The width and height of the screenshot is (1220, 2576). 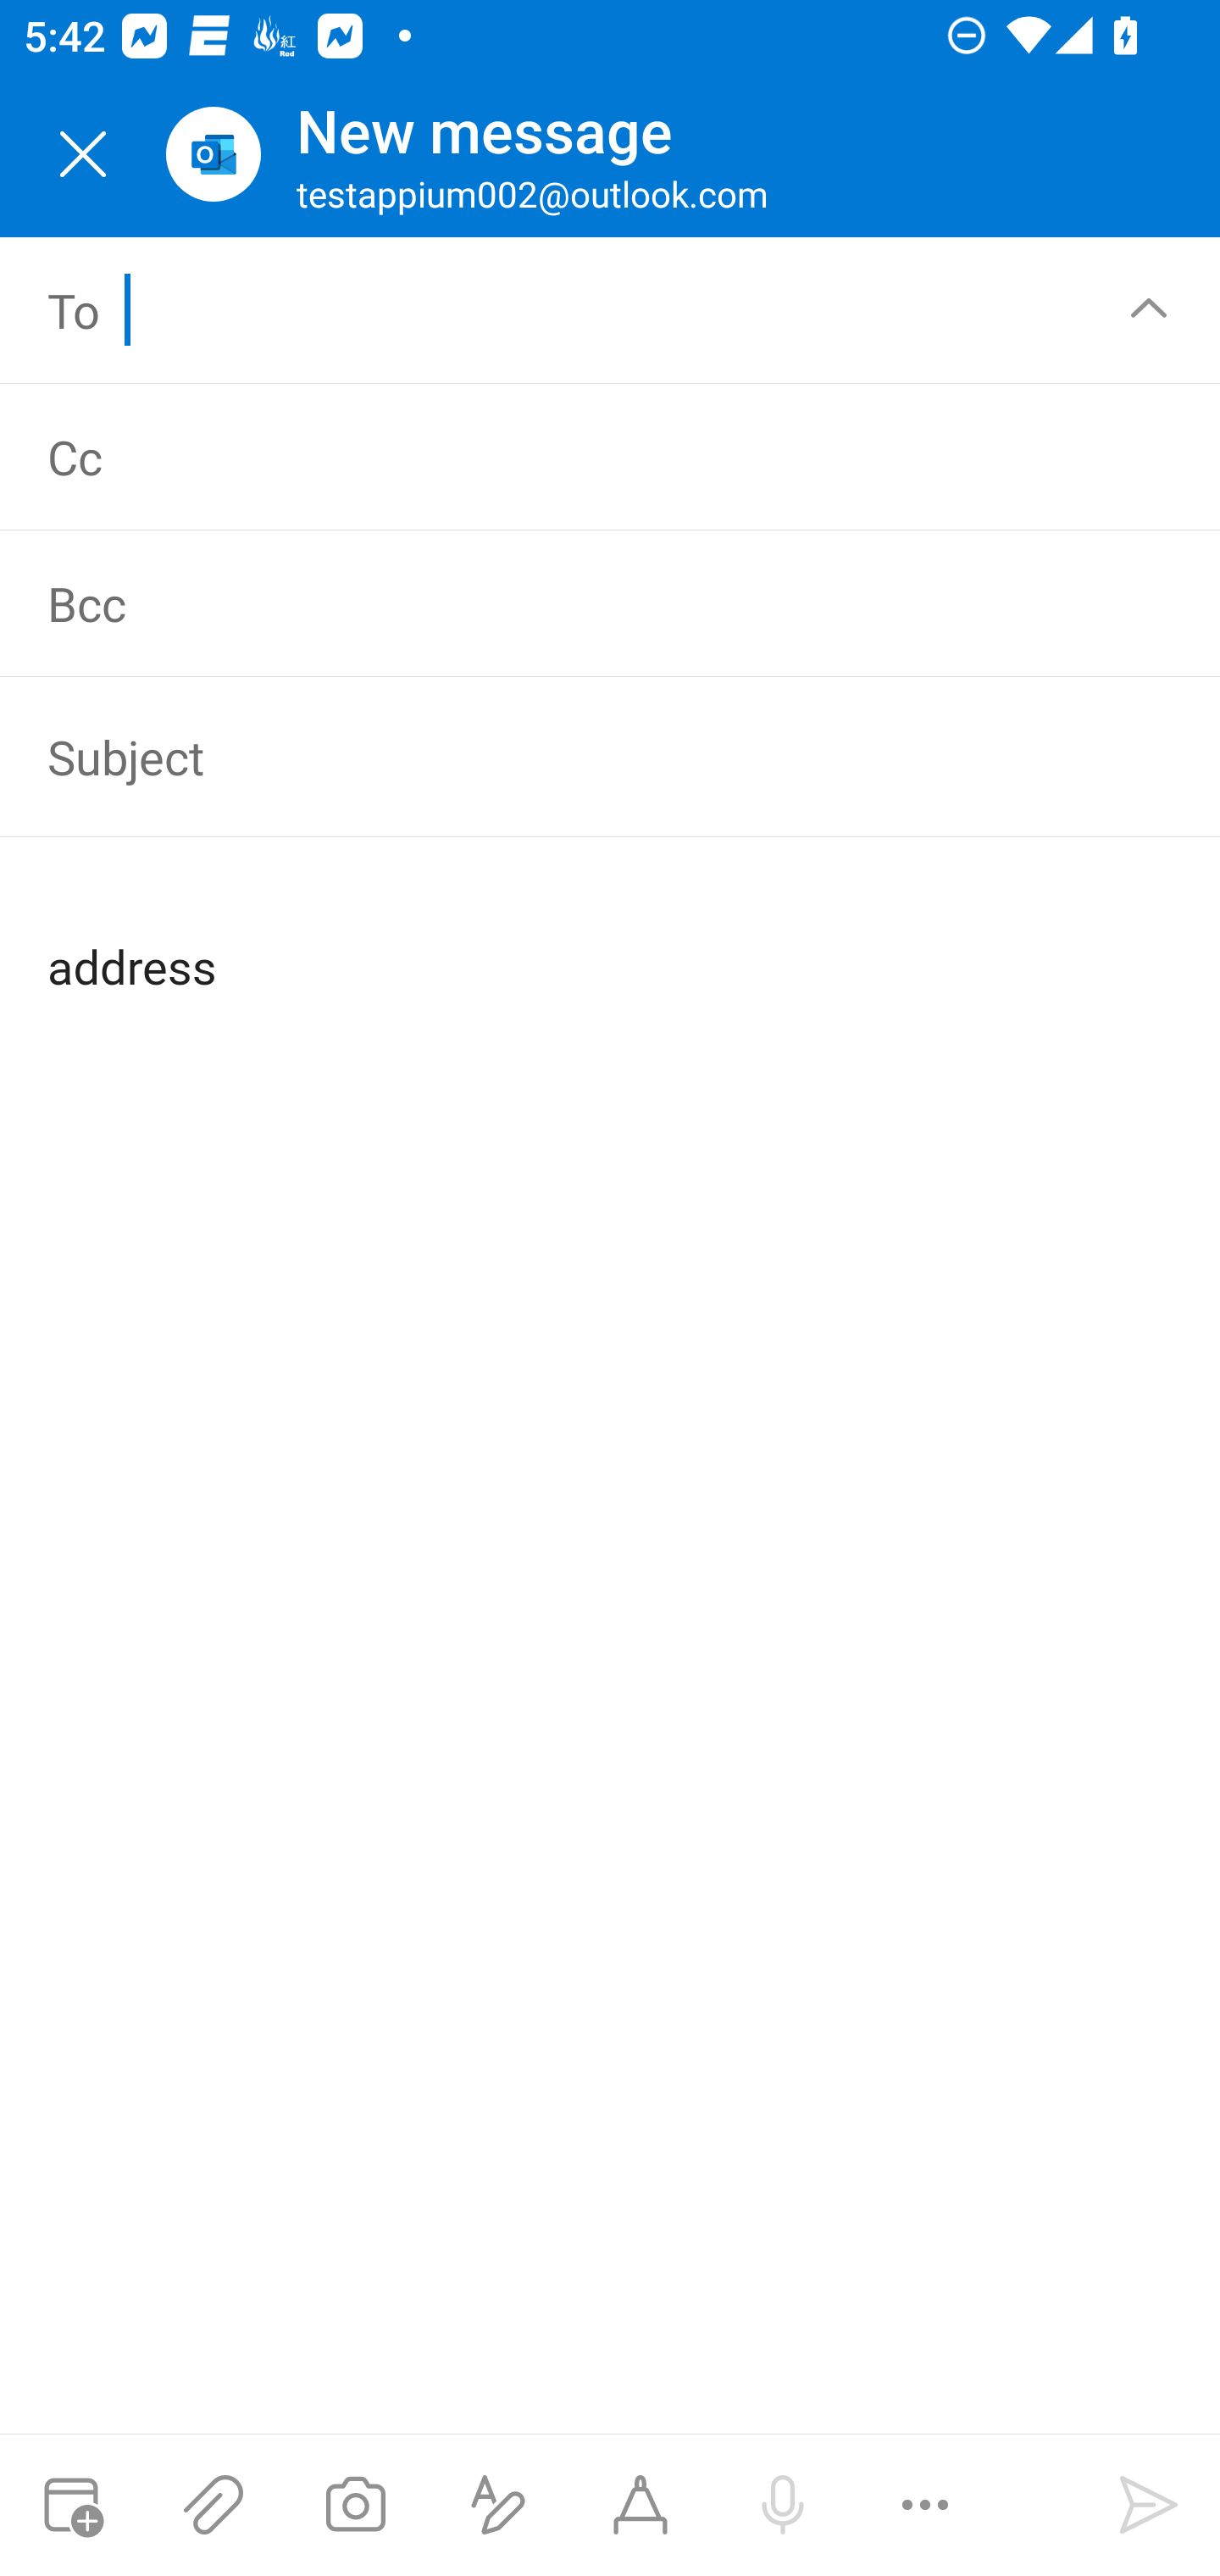 I want to click on Send, so click(x=1149, y=2505).